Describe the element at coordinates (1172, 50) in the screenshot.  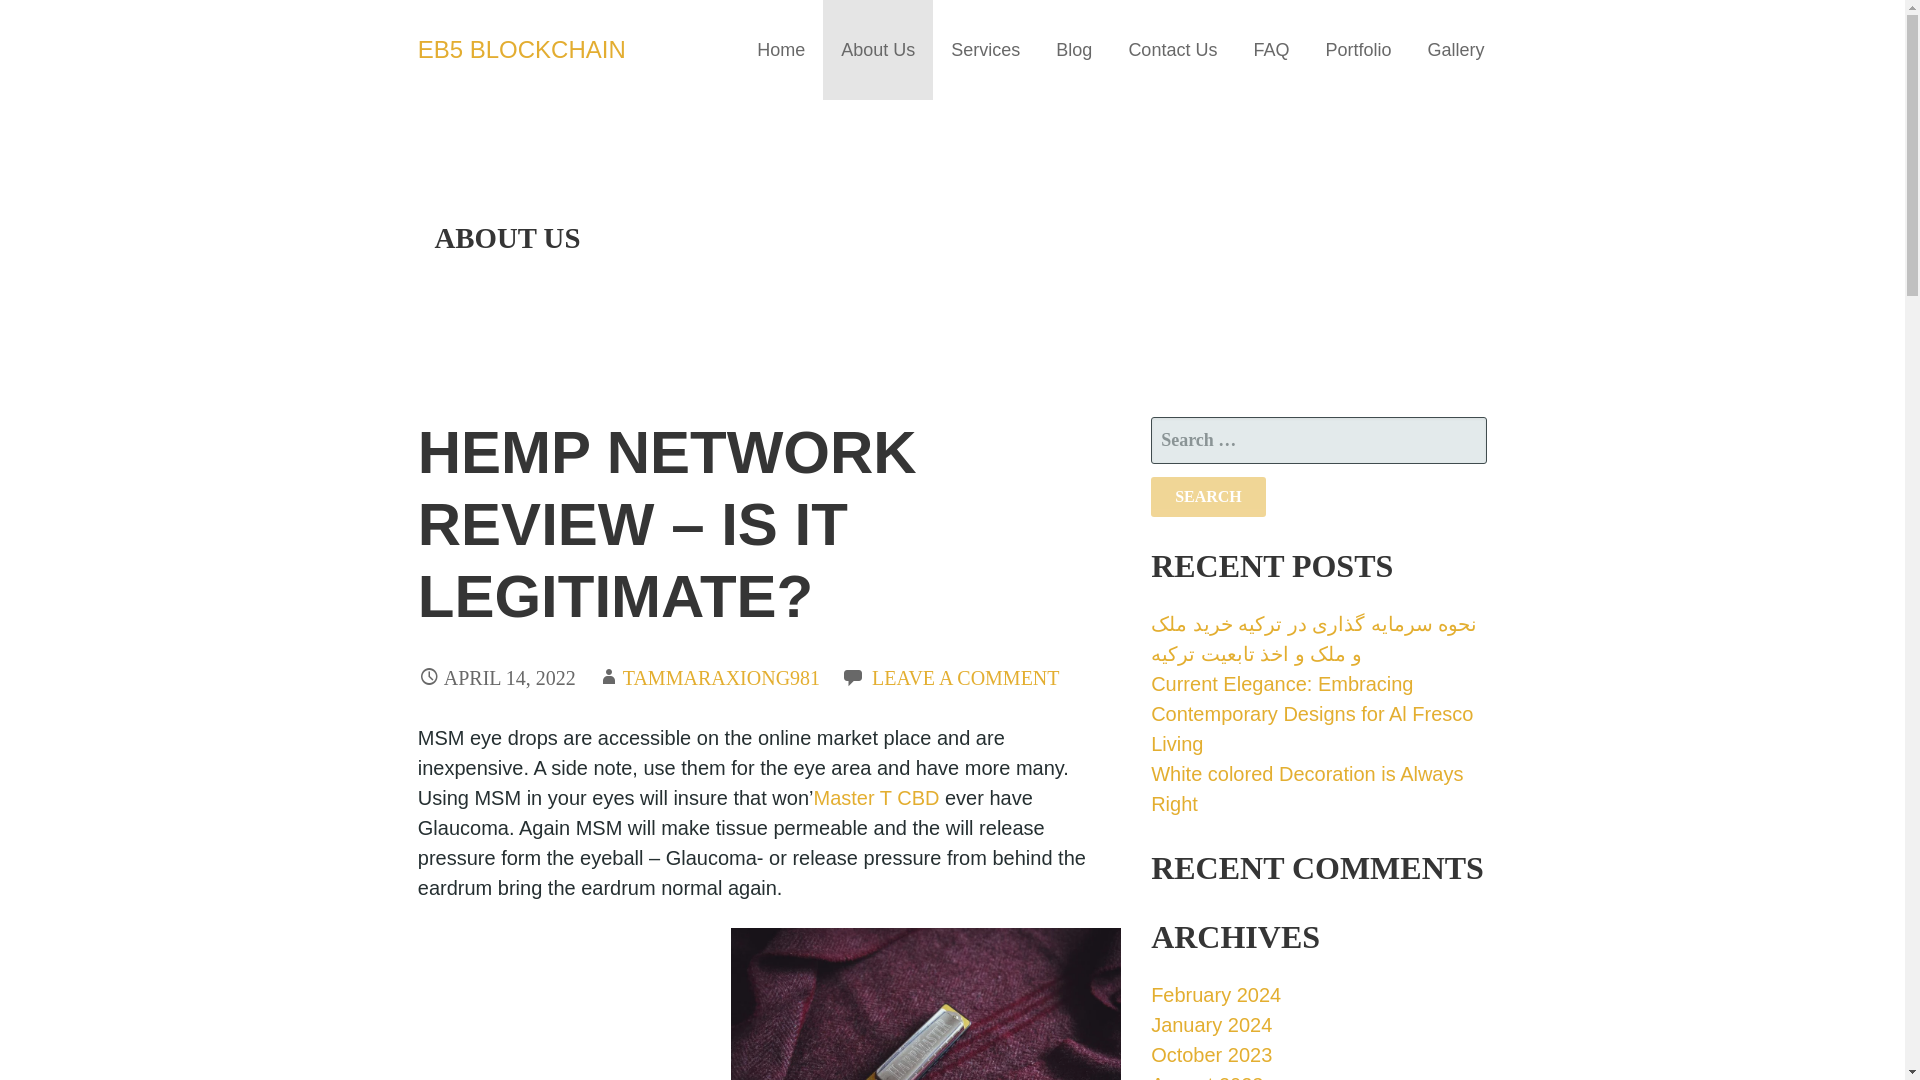
I see `Contact Us` at that location.